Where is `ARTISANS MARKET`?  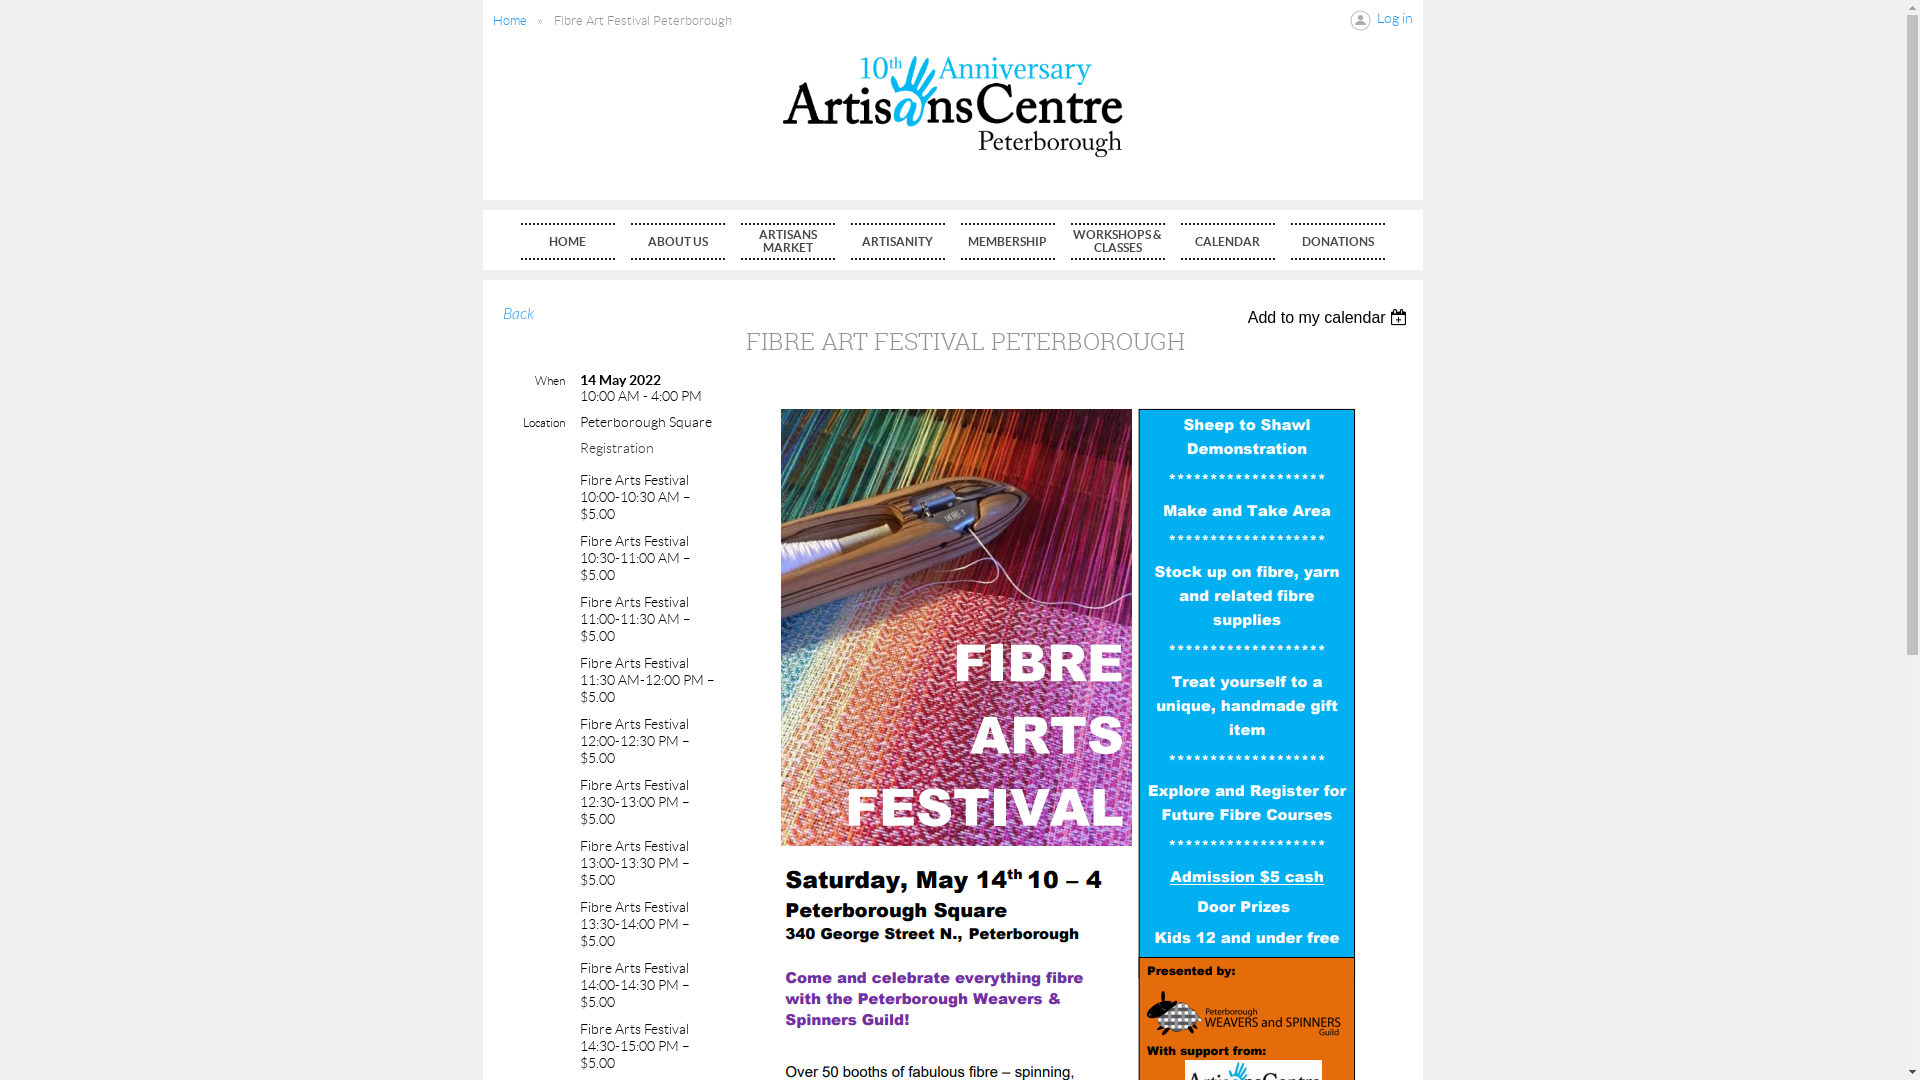 ARTISANS MARKET is located at coordinates (787, 242).